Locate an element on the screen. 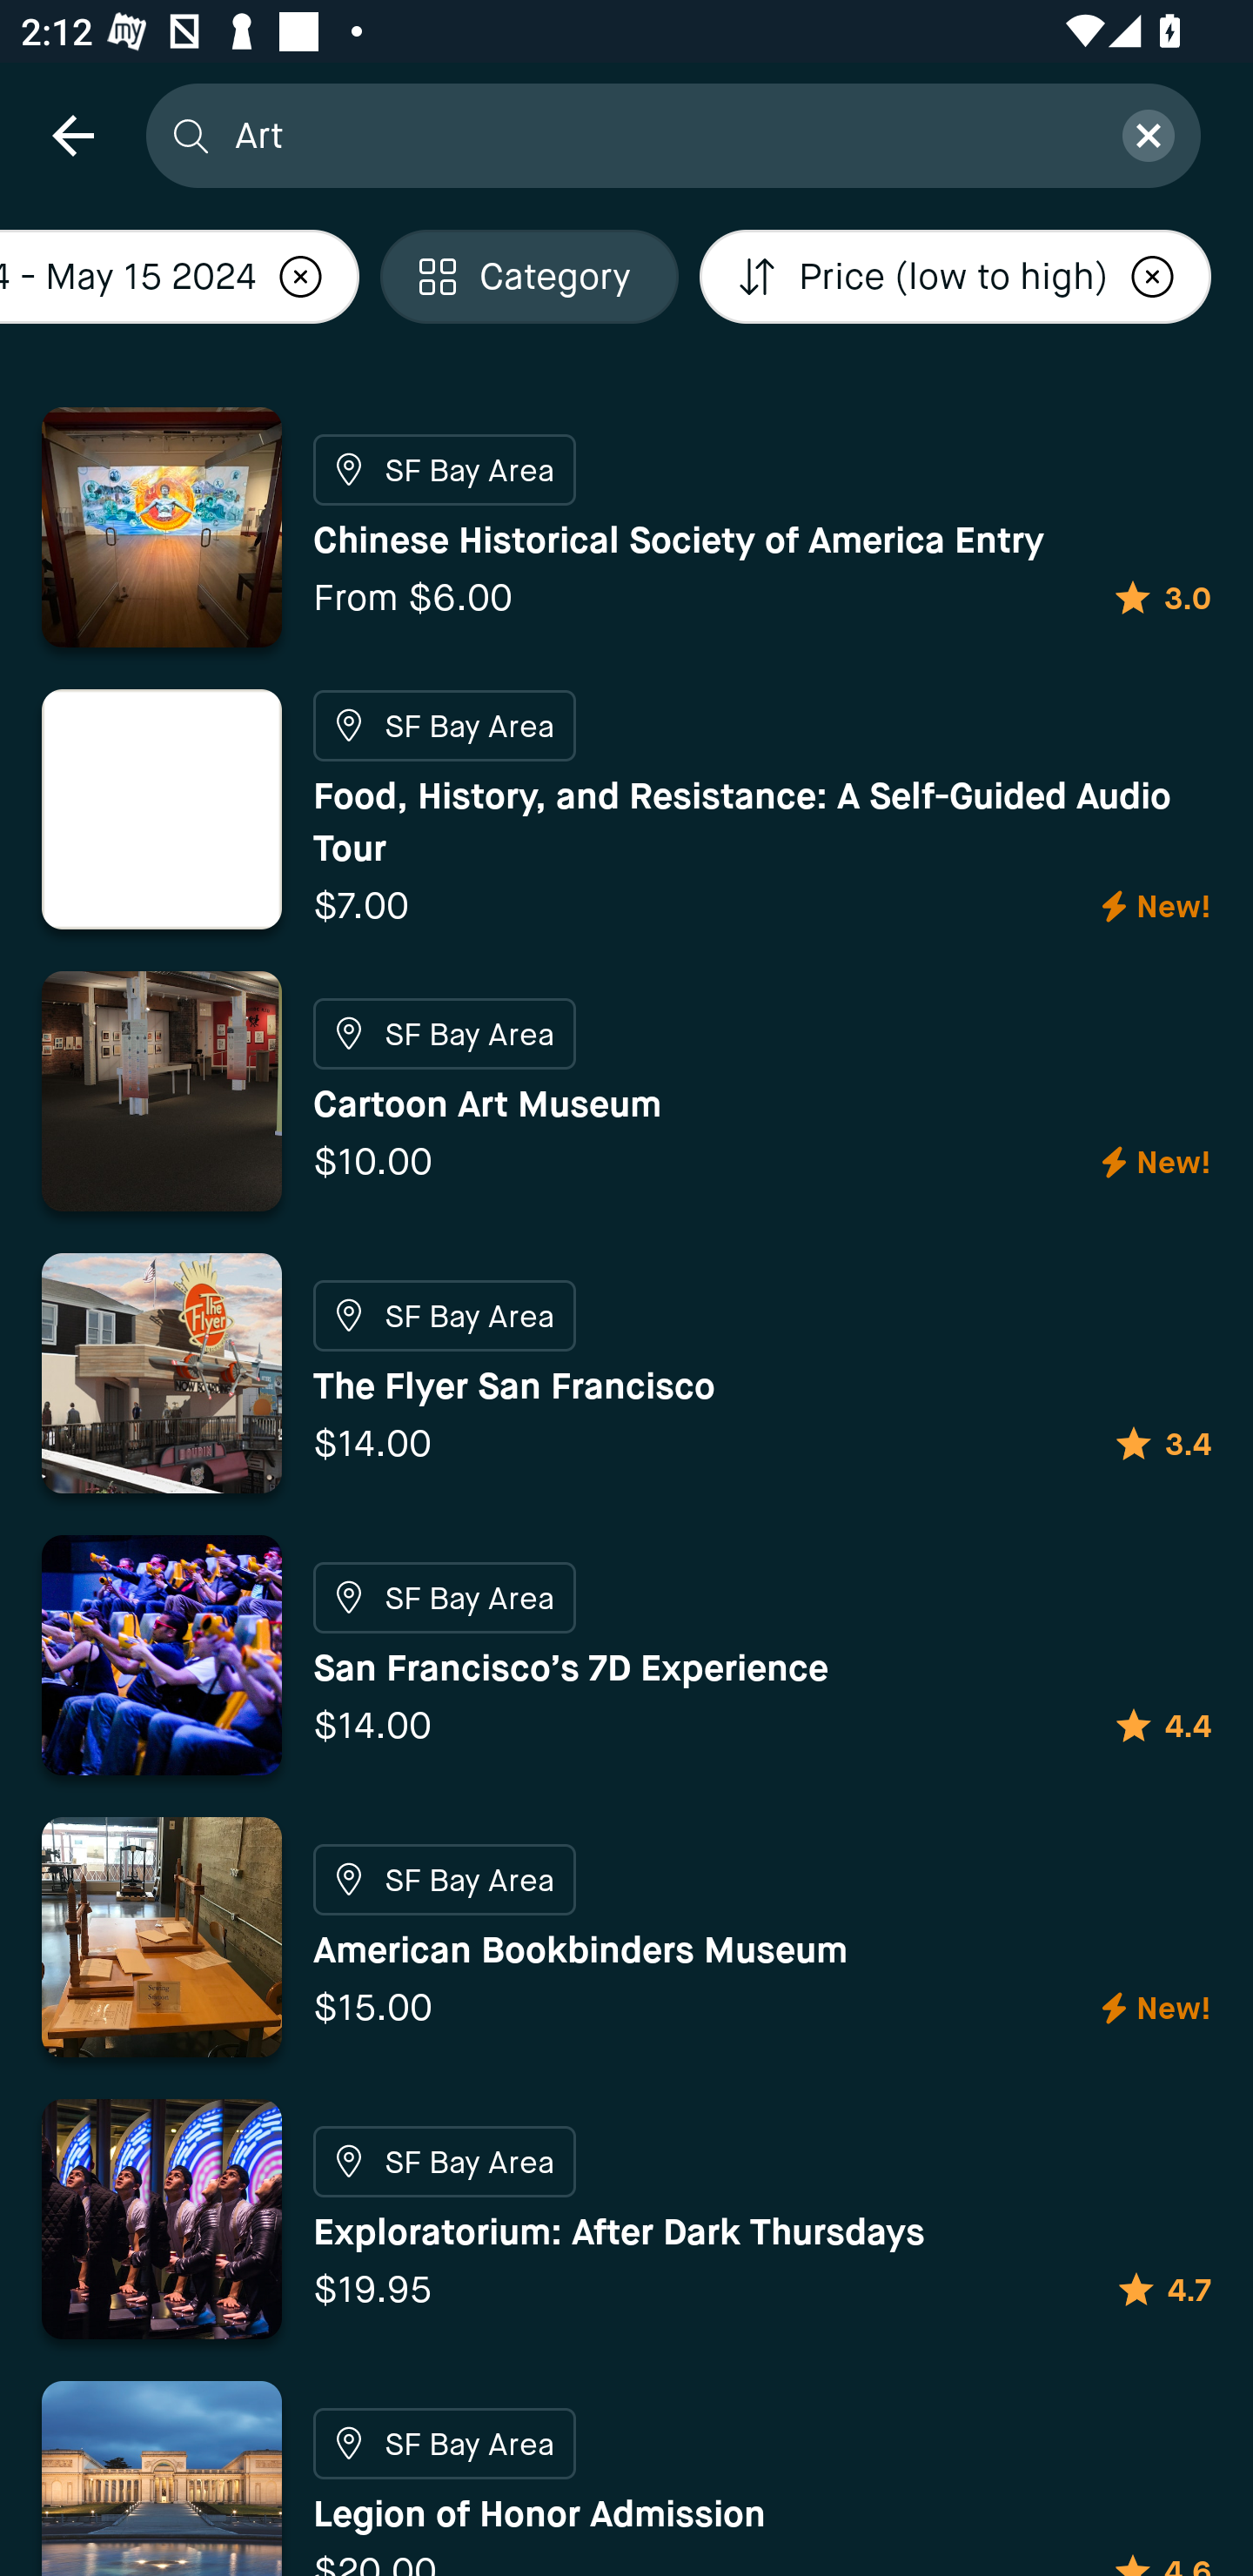 The height and width of the screenshot is (2576, 1253). Art is located at coordinates (660, 134).